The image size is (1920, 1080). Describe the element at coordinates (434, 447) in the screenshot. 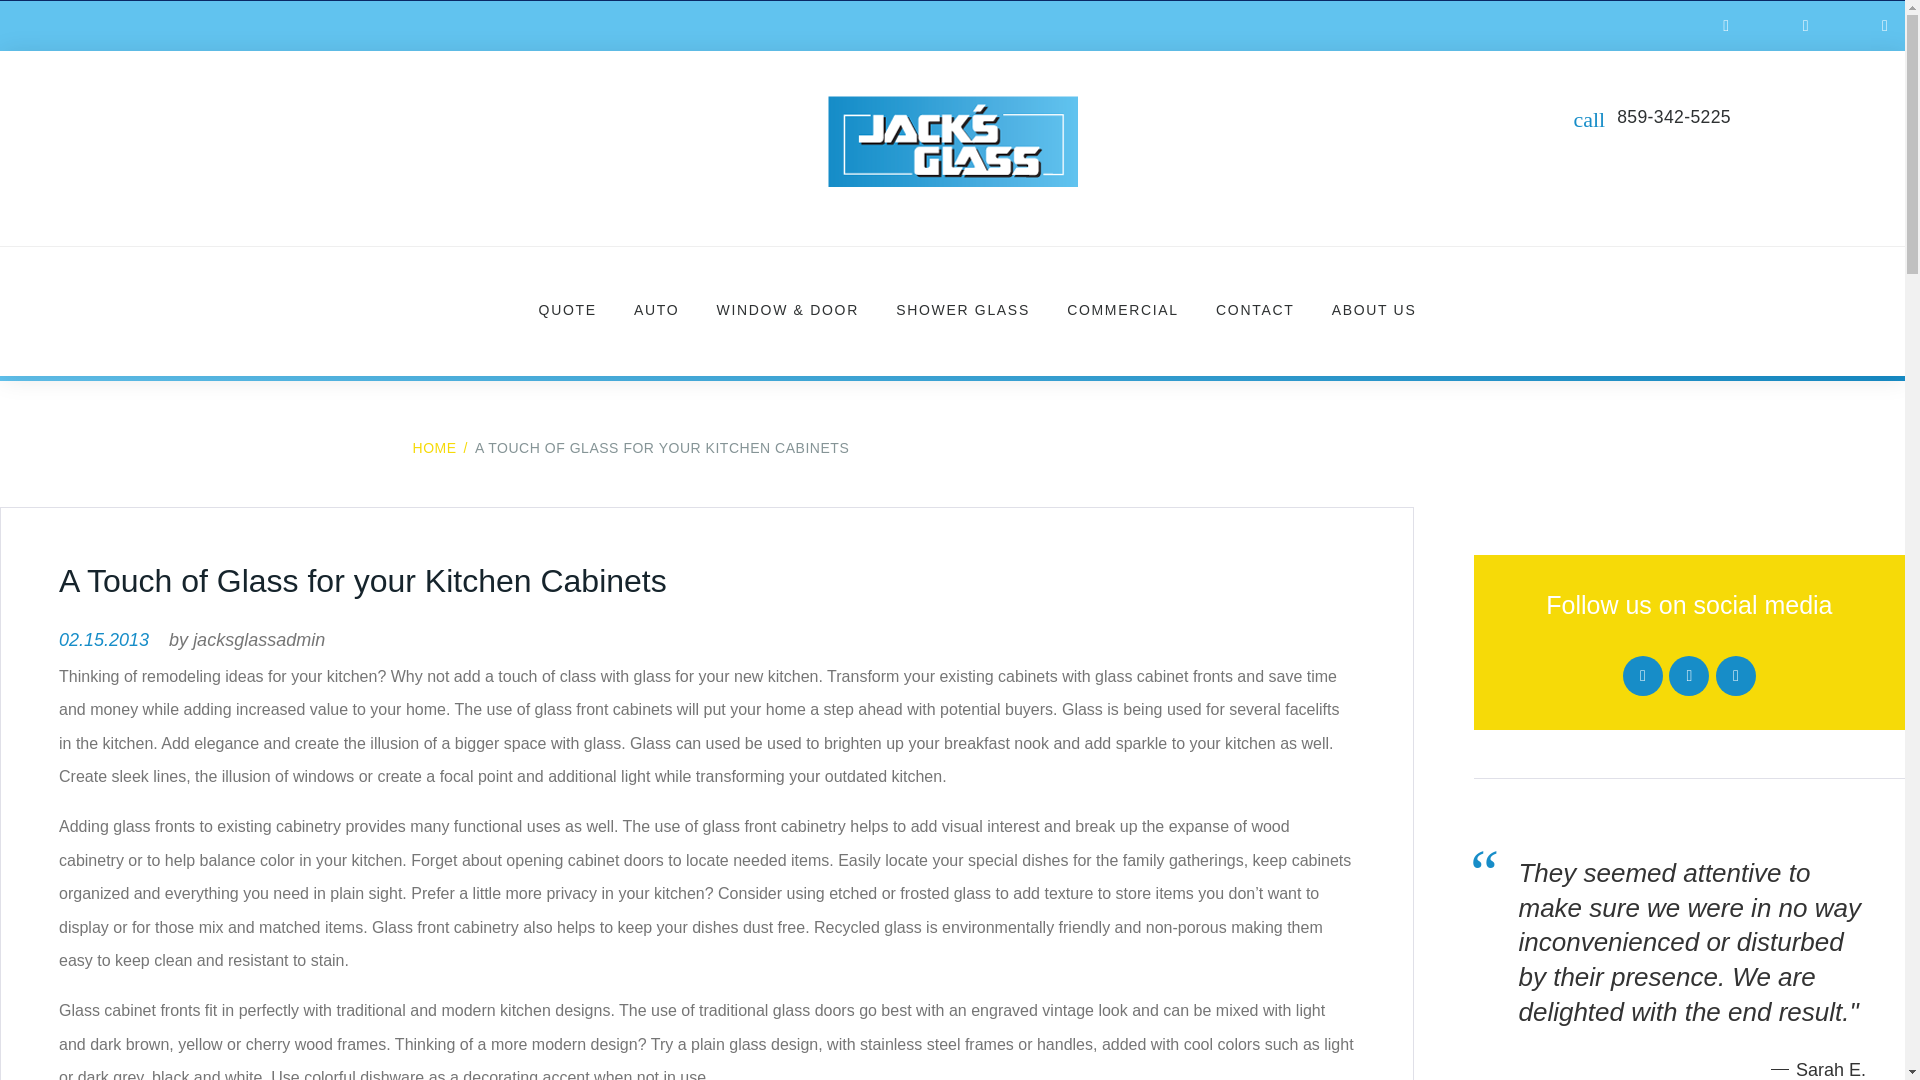

I see `Home` at that location.